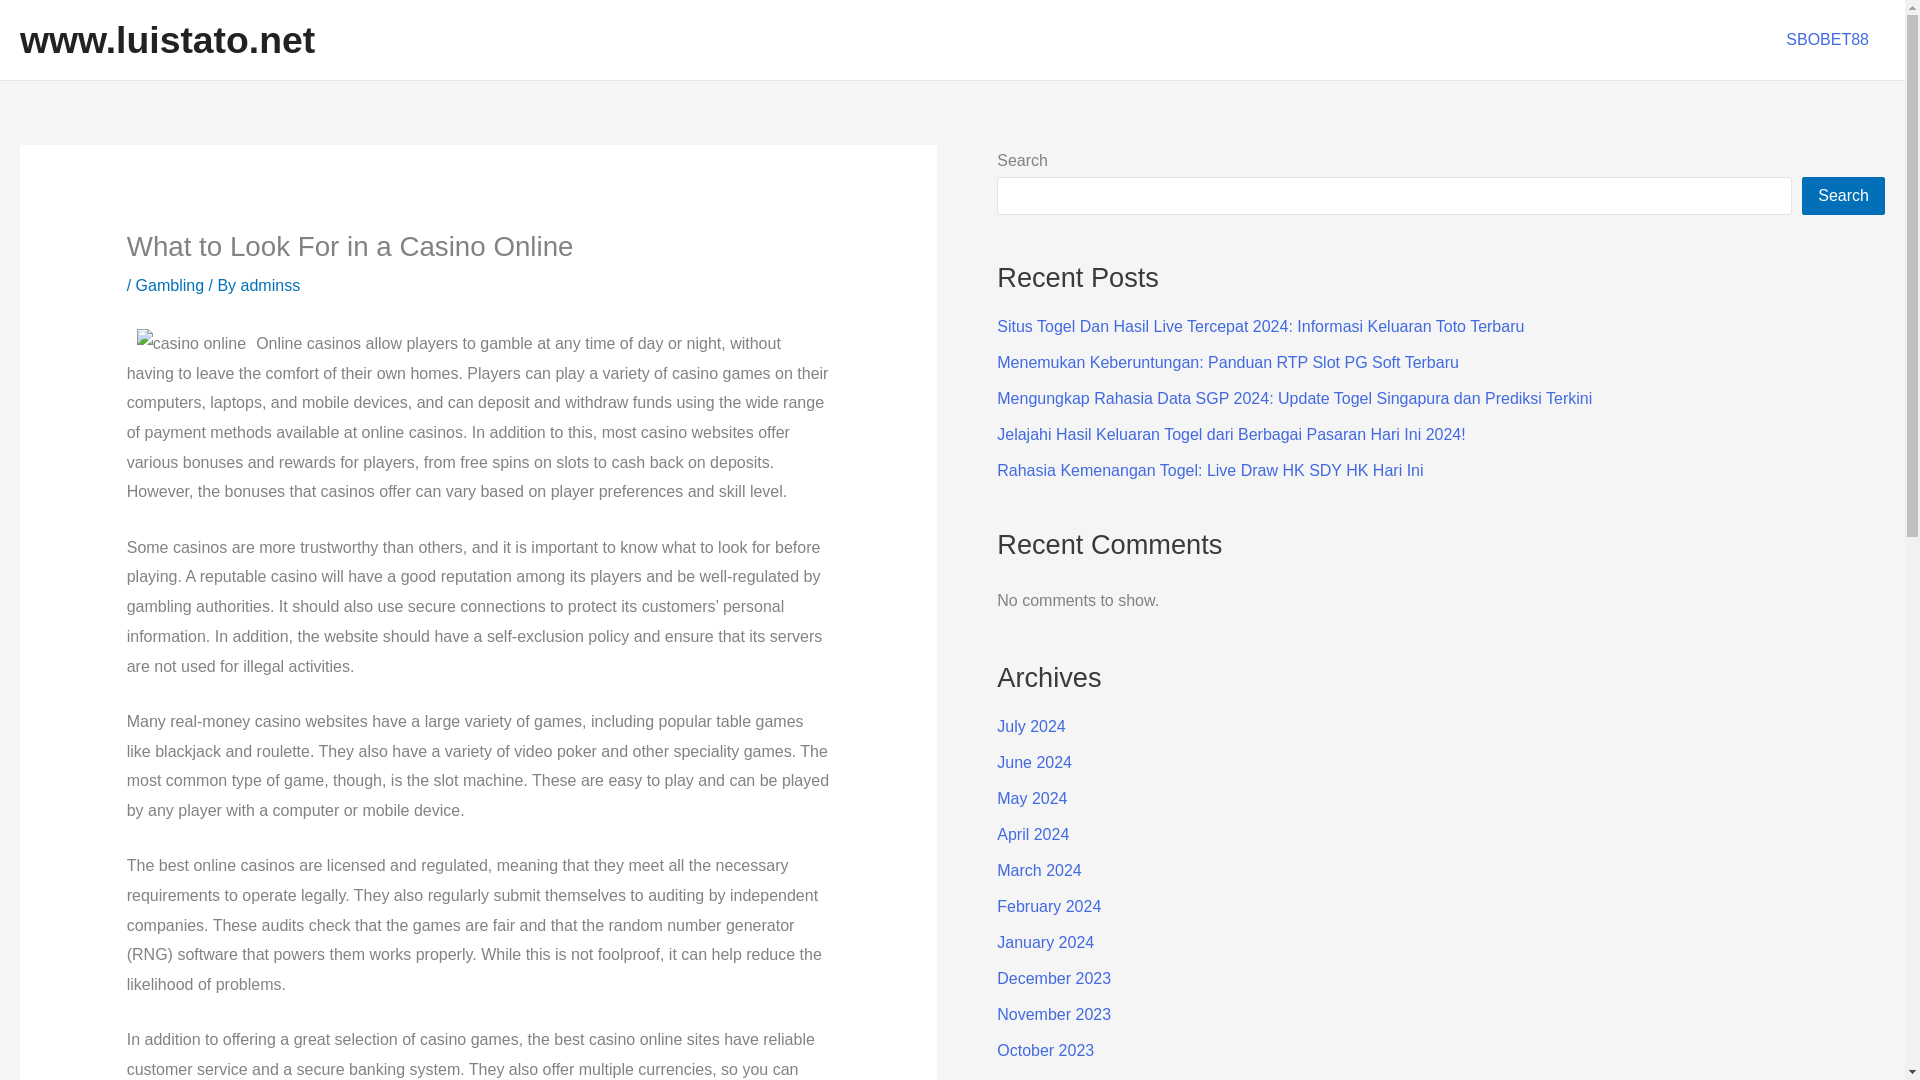 The image size is (1920, 1080). I want to click on February 2024, so click(1048, 906).